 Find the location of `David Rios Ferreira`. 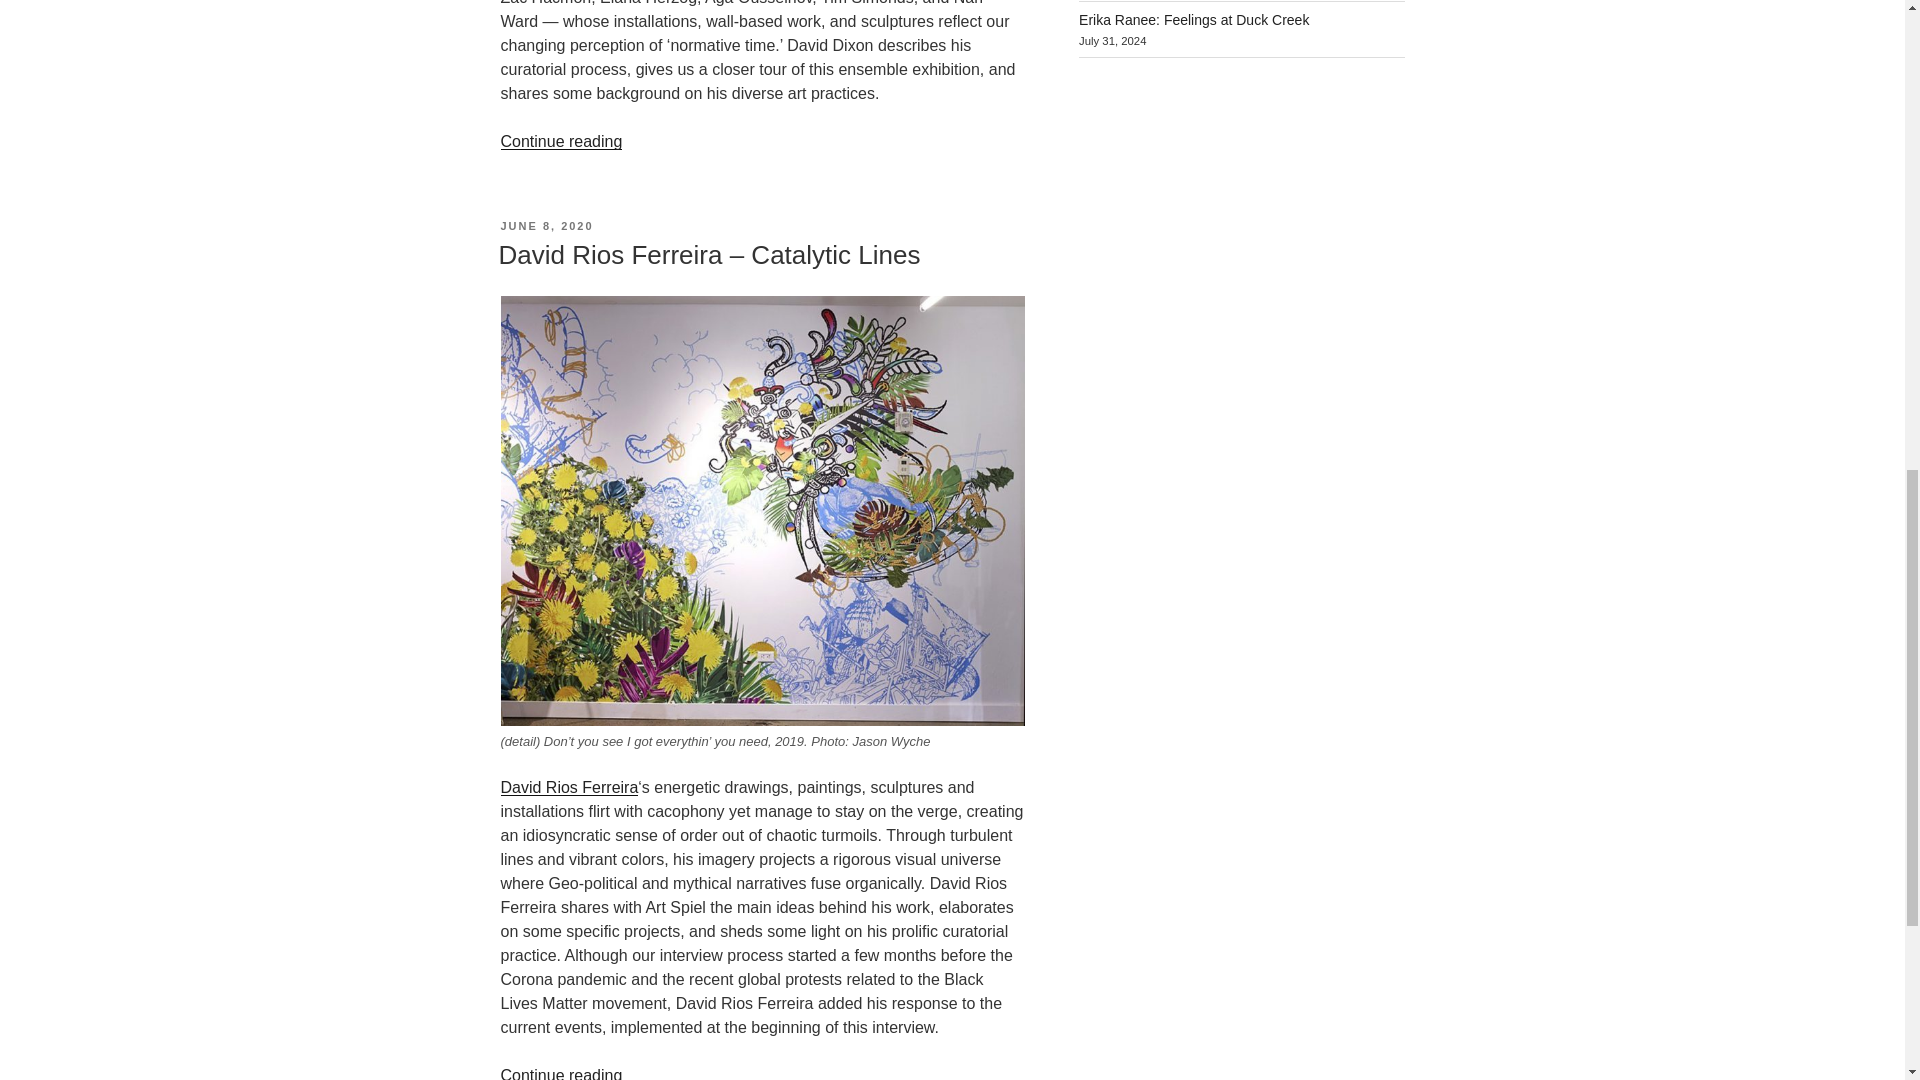

David Rios Ferreira is located at coordinates (568, 786).